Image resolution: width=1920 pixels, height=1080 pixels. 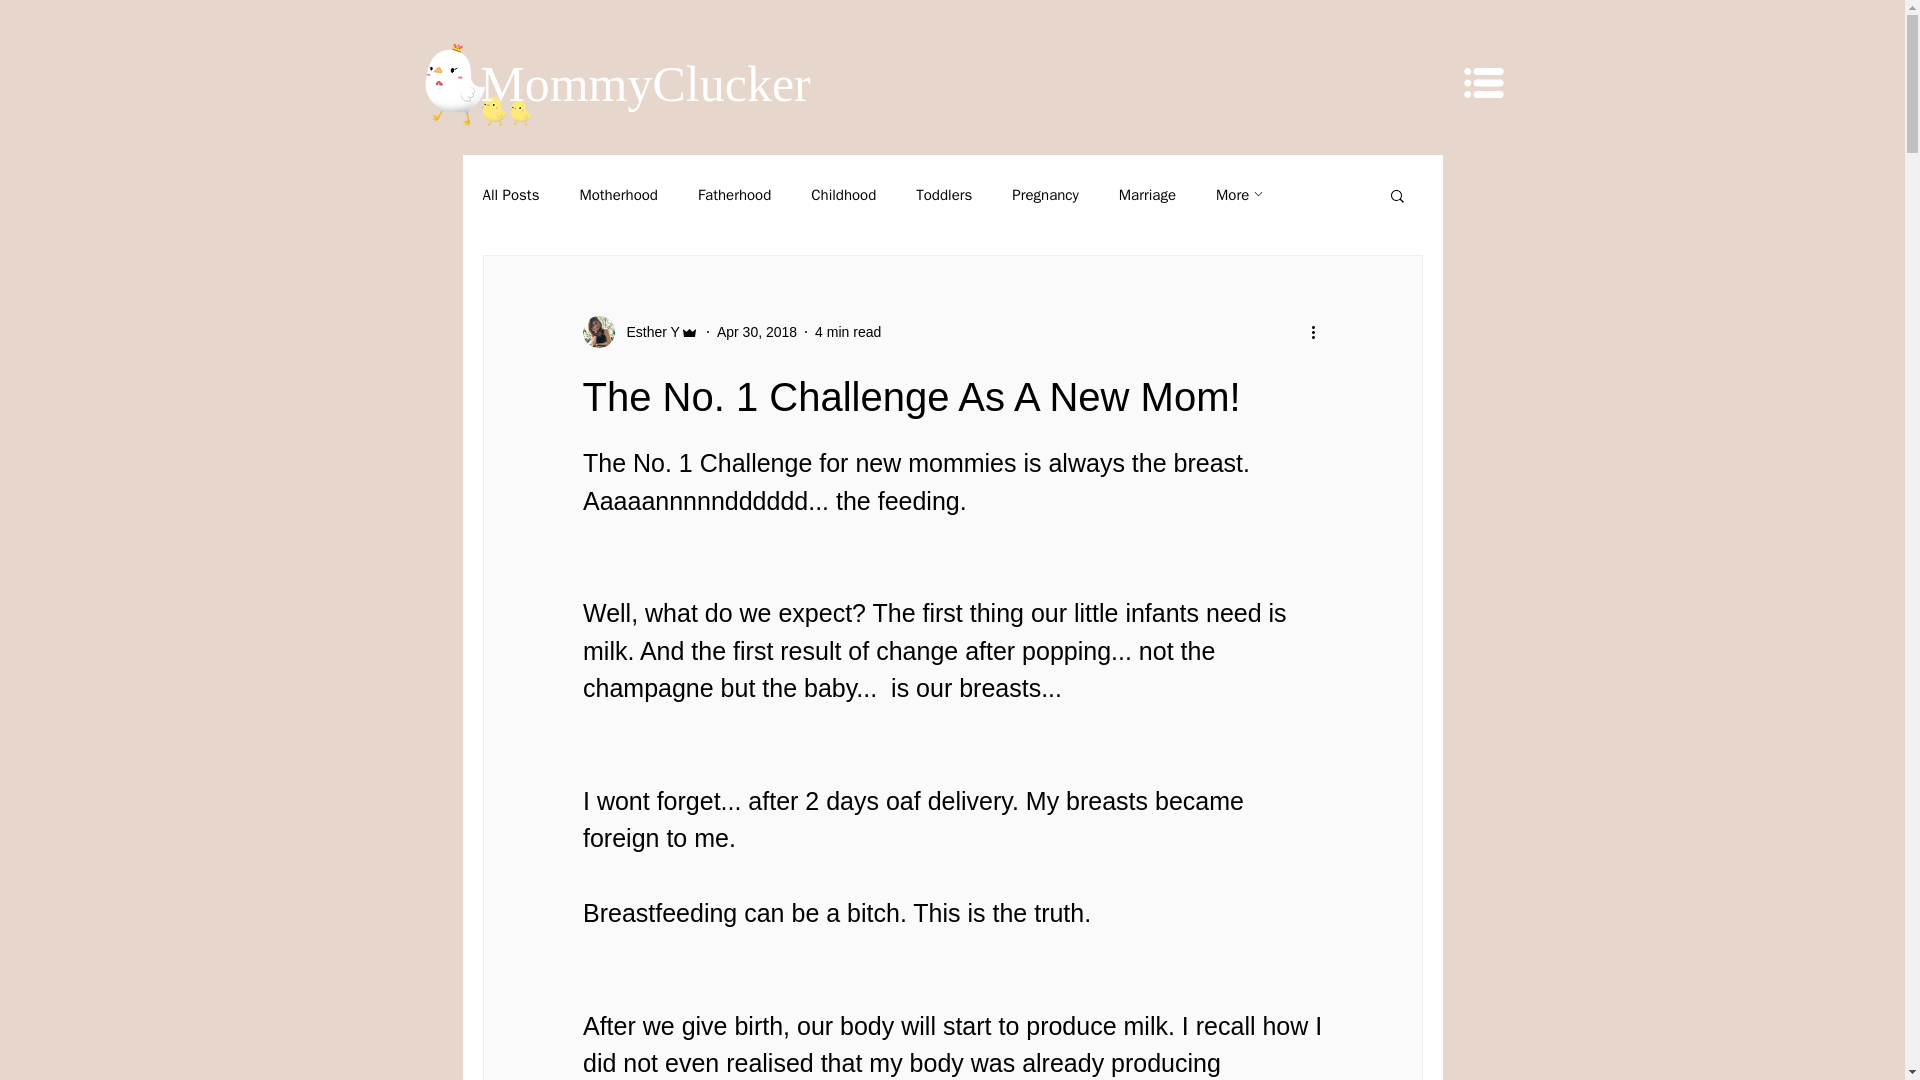 I want to click on MommyClucker, so click(x=646, y=83).